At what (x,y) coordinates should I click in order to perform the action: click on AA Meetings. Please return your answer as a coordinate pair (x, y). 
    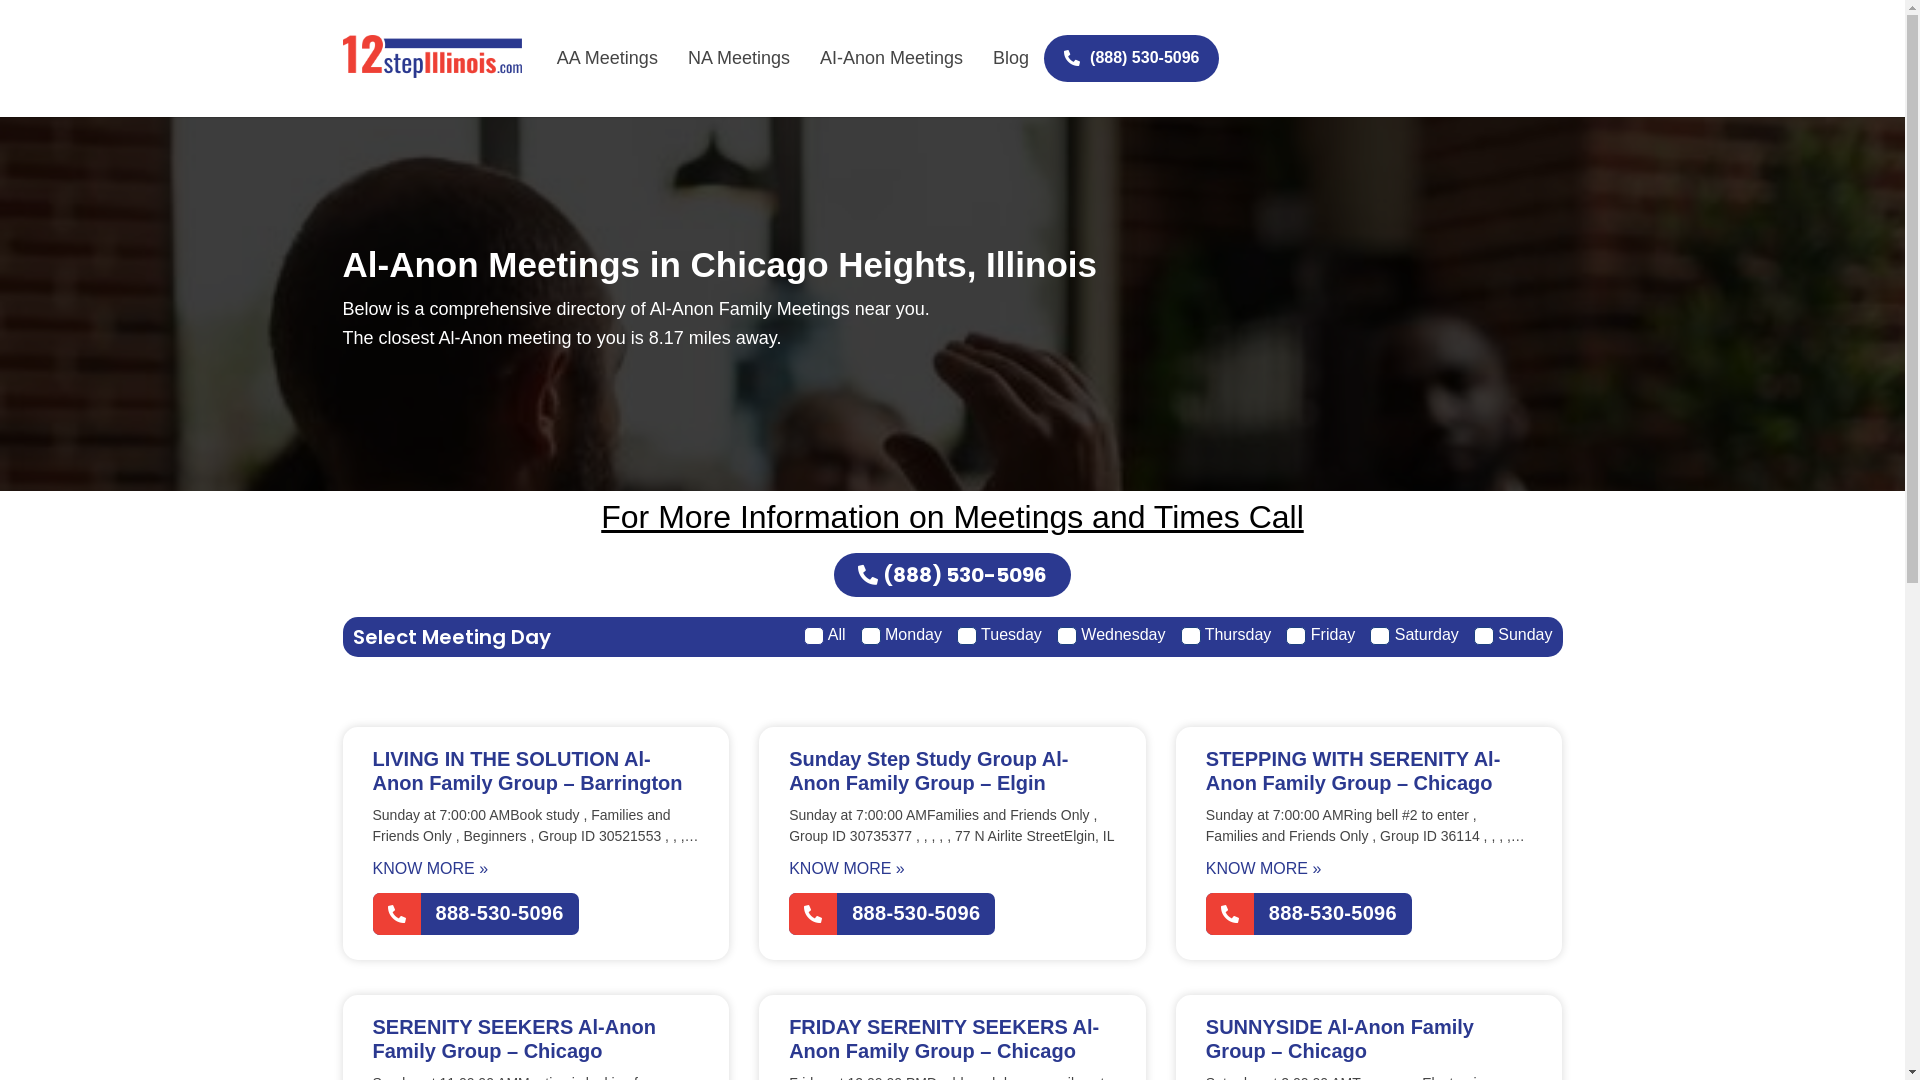
    Looking at the image, I should click on (608, 58).